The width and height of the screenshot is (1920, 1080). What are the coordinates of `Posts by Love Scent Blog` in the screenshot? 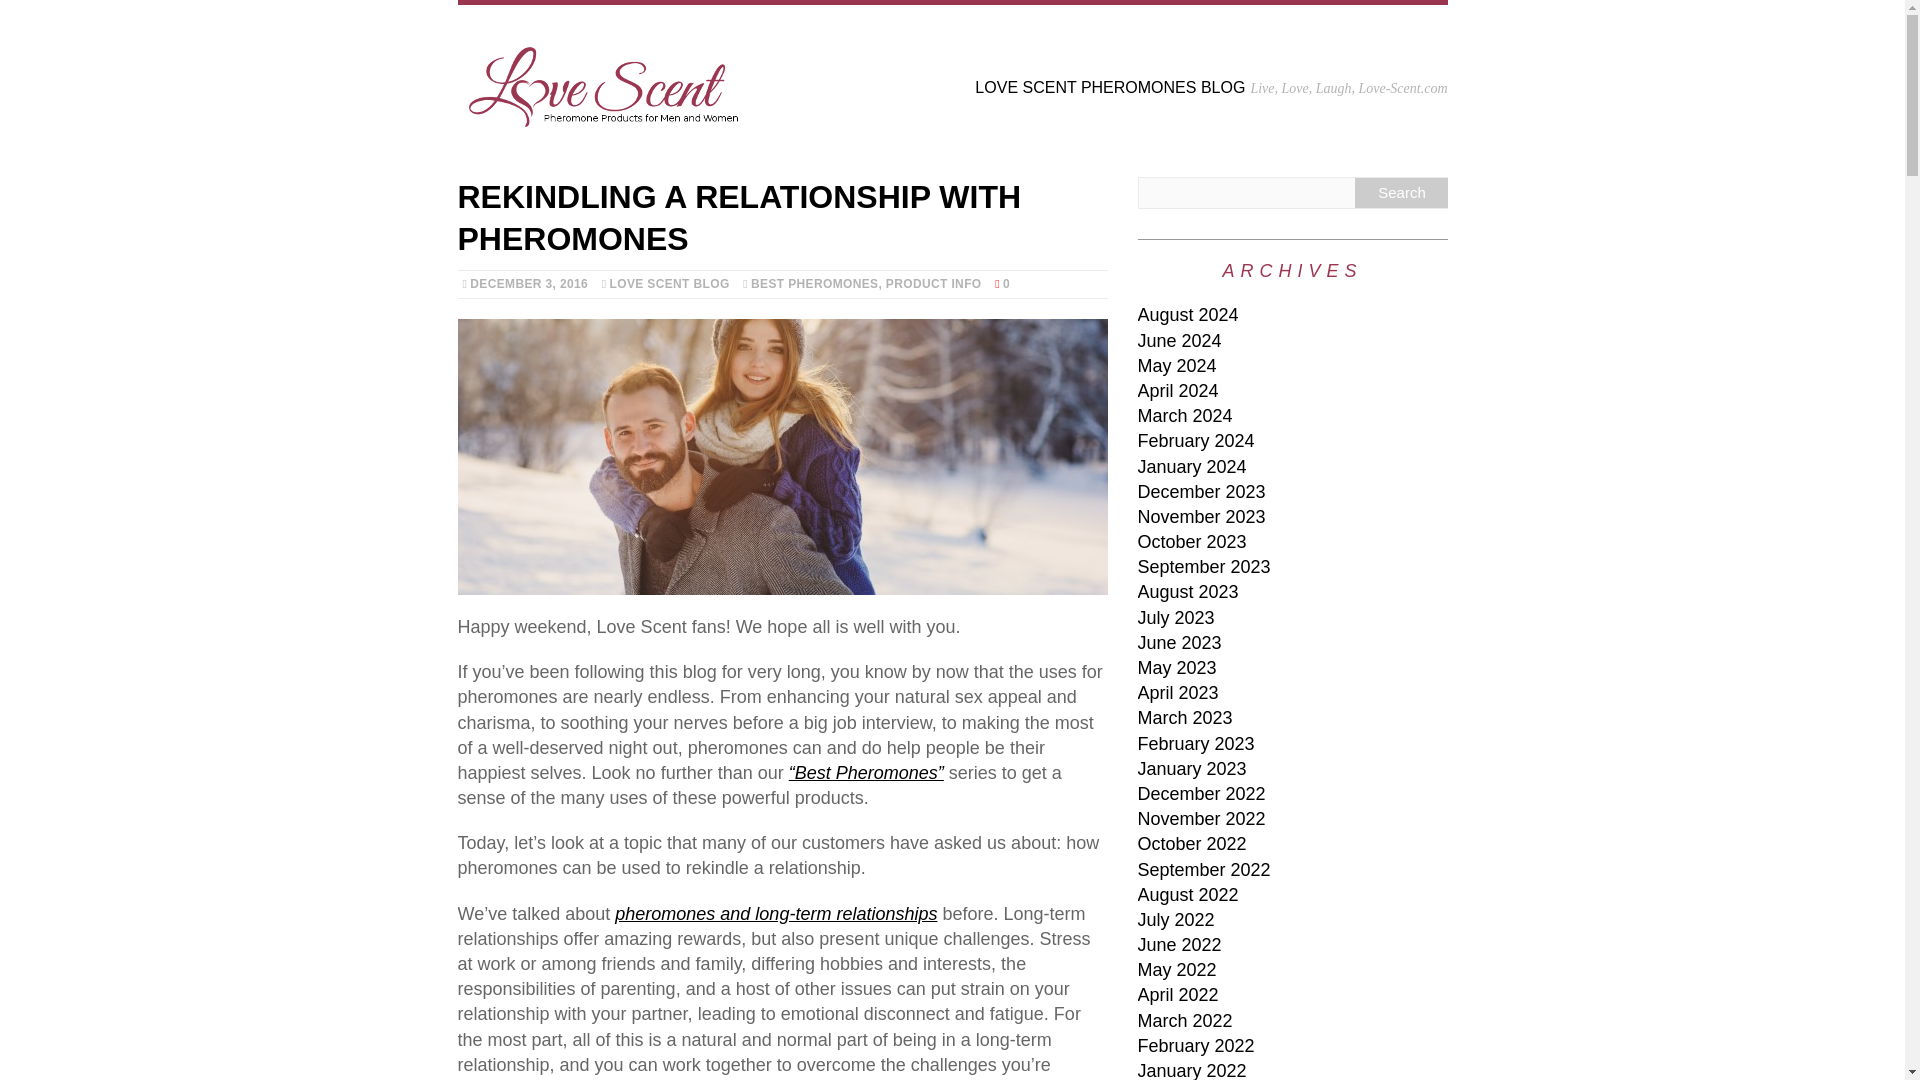 It's located at (670, 283).